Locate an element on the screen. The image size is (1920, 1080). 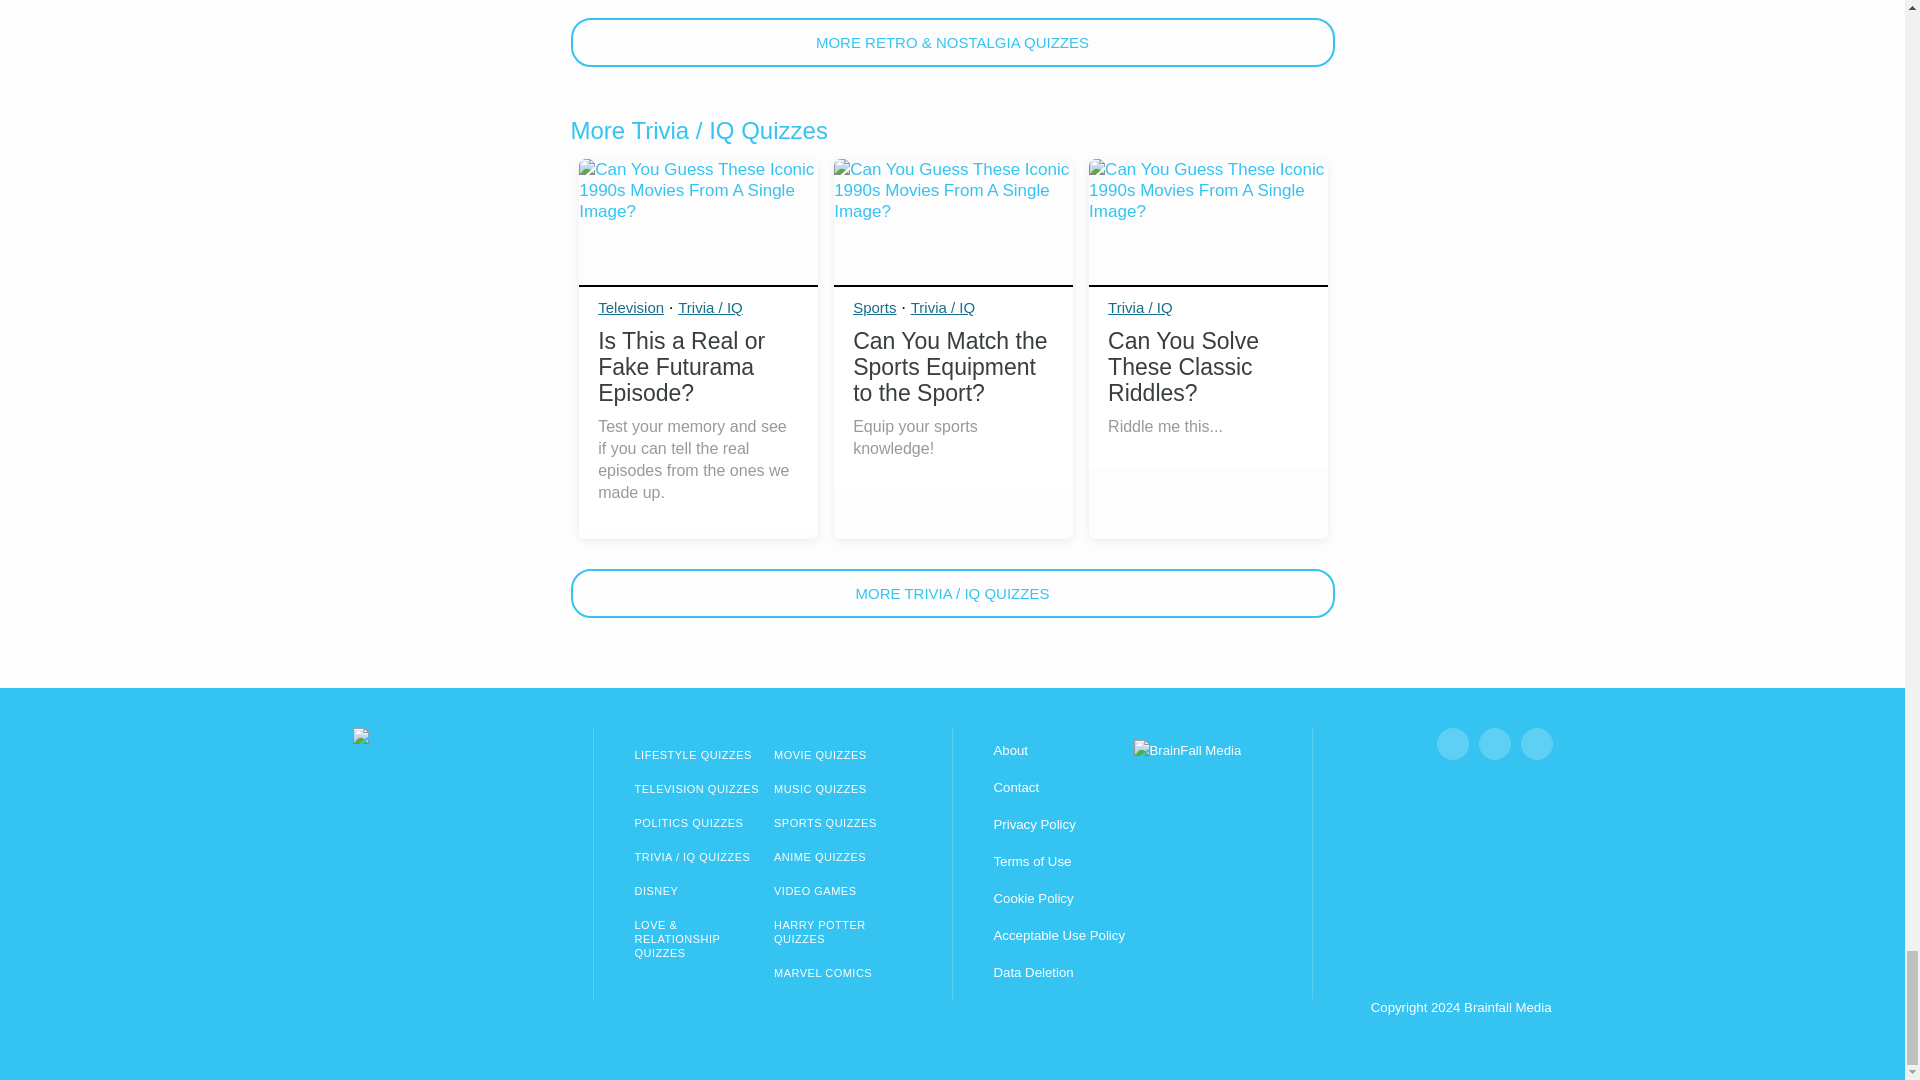
Follow us on Instagram! is located at coordinates (1494, 744).